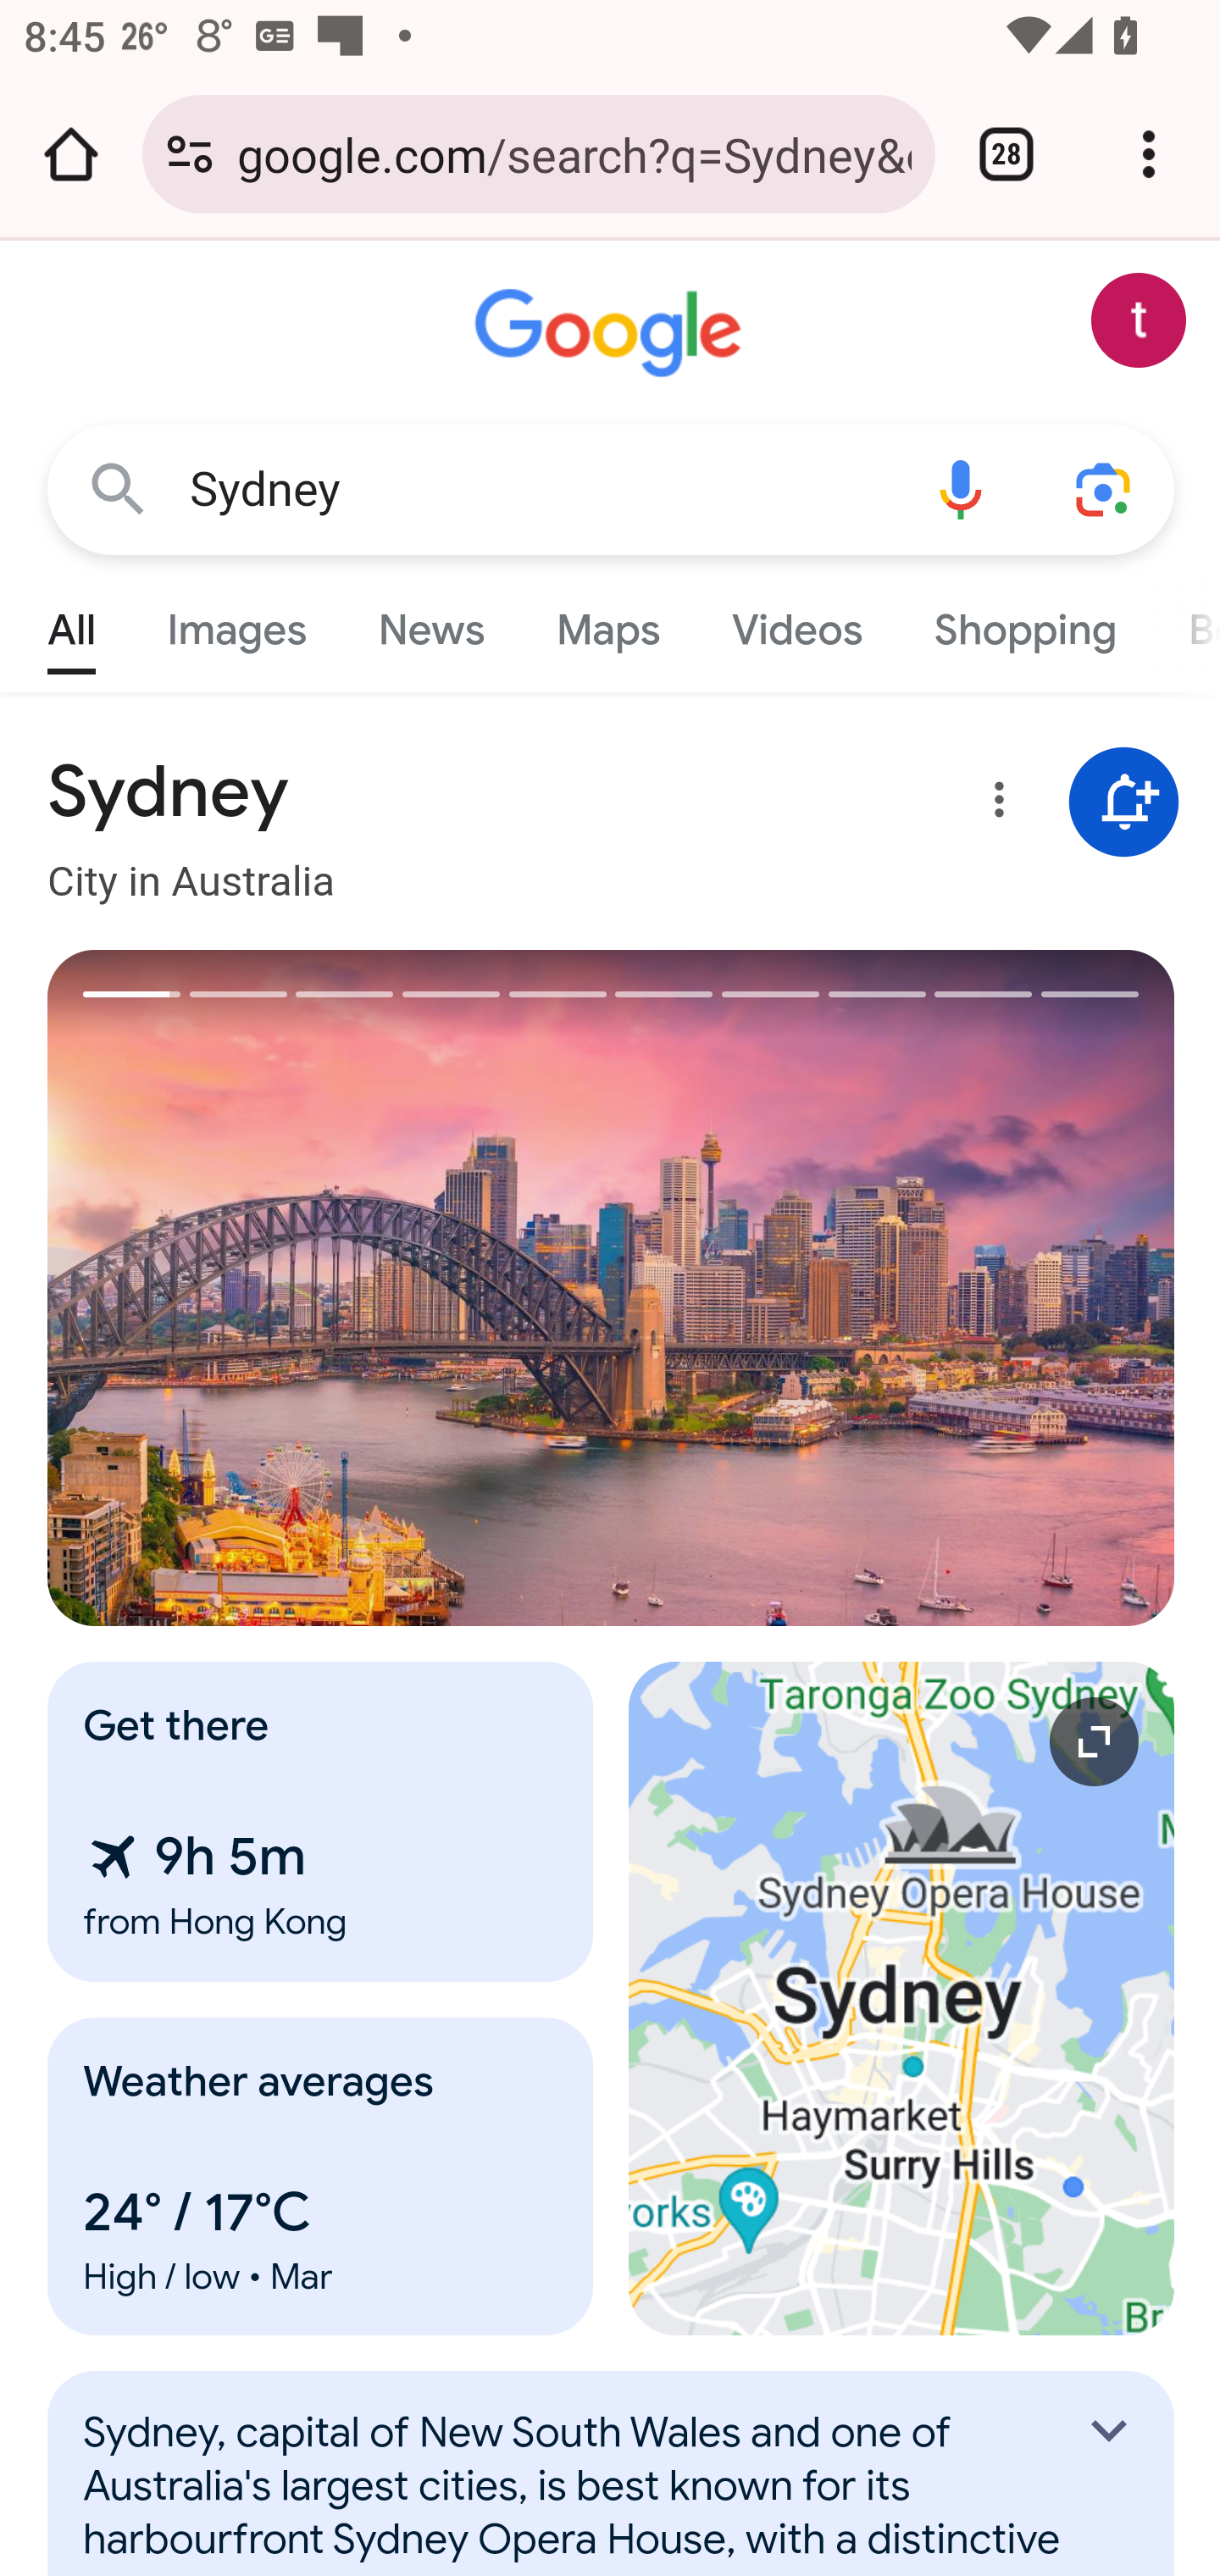 The image size is (1220, 2576). What do you see at coordinates (1124, 803) in the screenshot?
I see `Get notifications about Sydney` at bounding box center [1124, 803].